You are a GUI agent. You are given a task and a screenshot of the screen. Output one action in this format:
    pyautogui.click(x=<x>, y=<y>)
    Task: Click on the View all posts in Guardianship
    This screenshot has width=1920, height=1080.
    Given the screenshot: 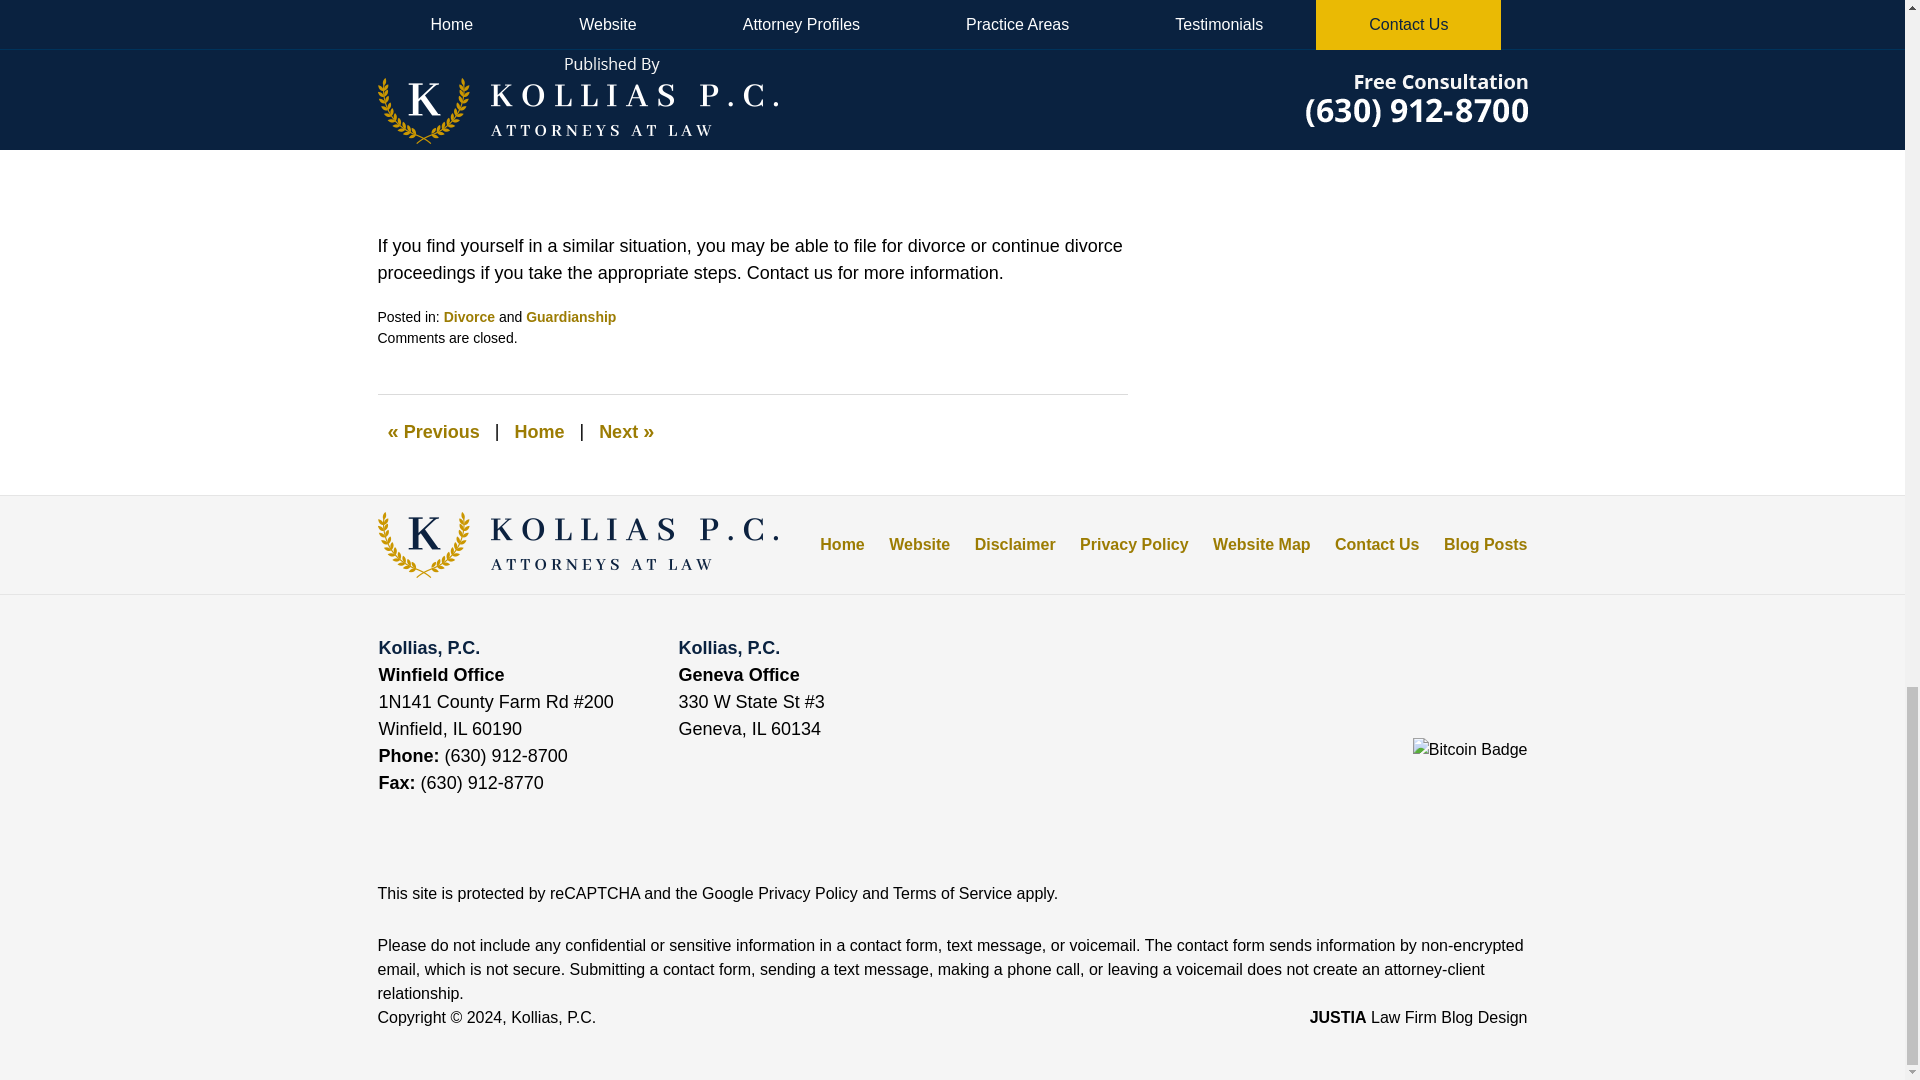 What is the action you would take?
    pyautogui.click(x=571, y=316)
    